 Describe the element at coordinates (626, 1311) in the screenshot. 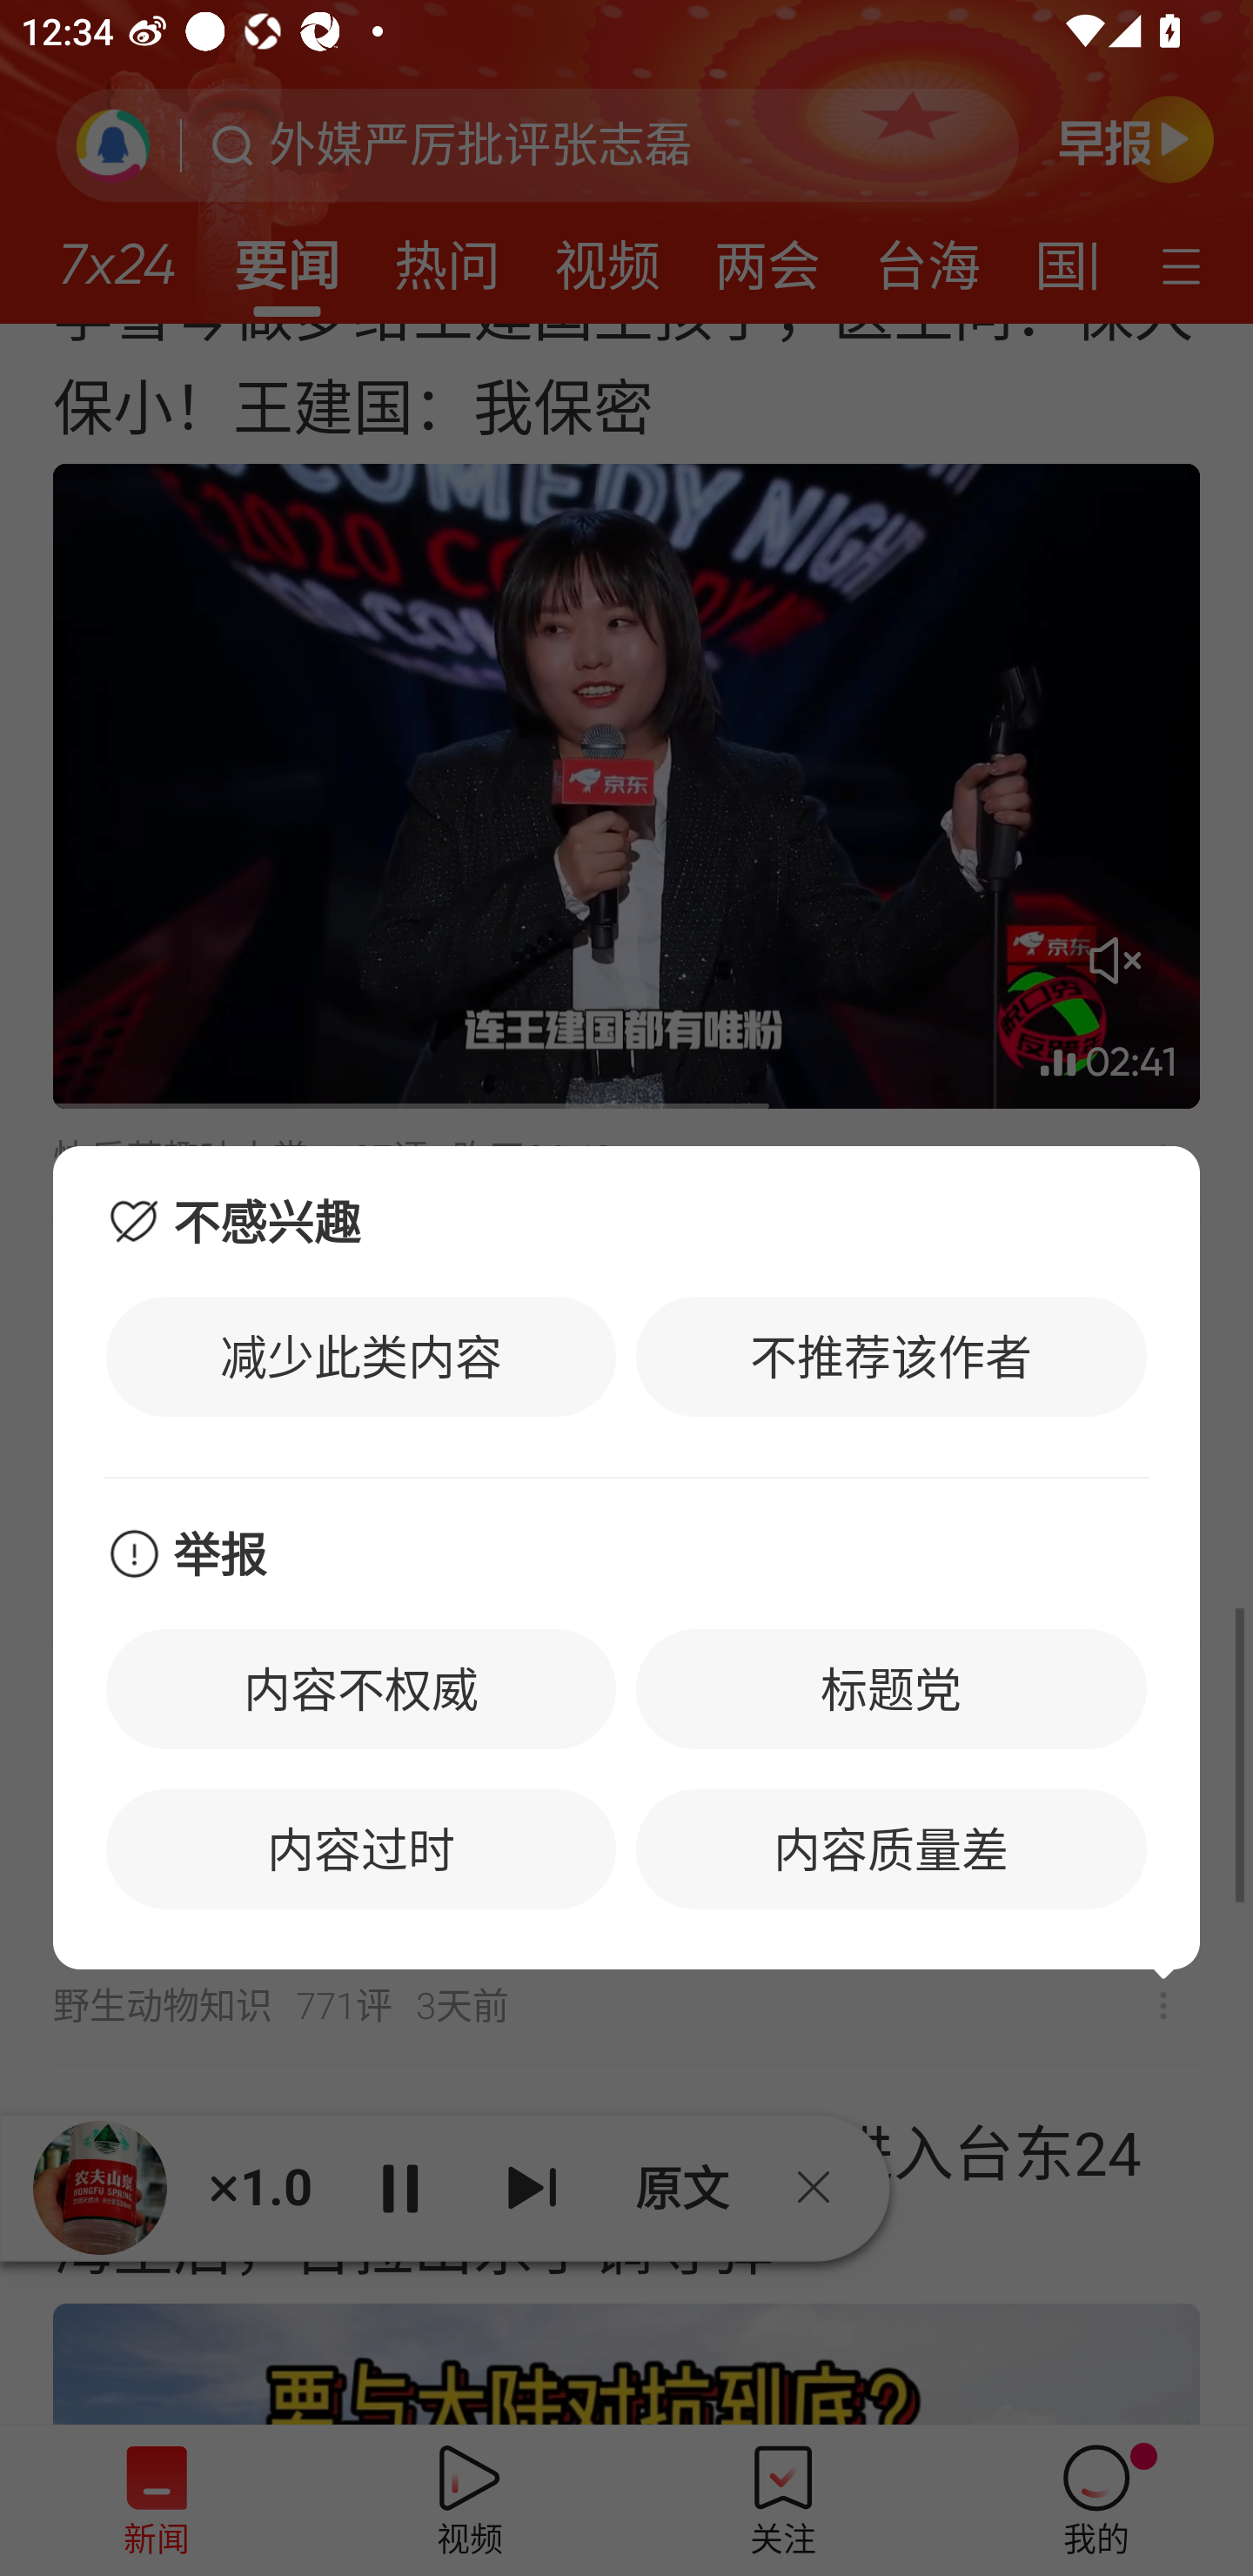

I see `不感兴趣 减少此类内容 不推荐该作者` at that location.